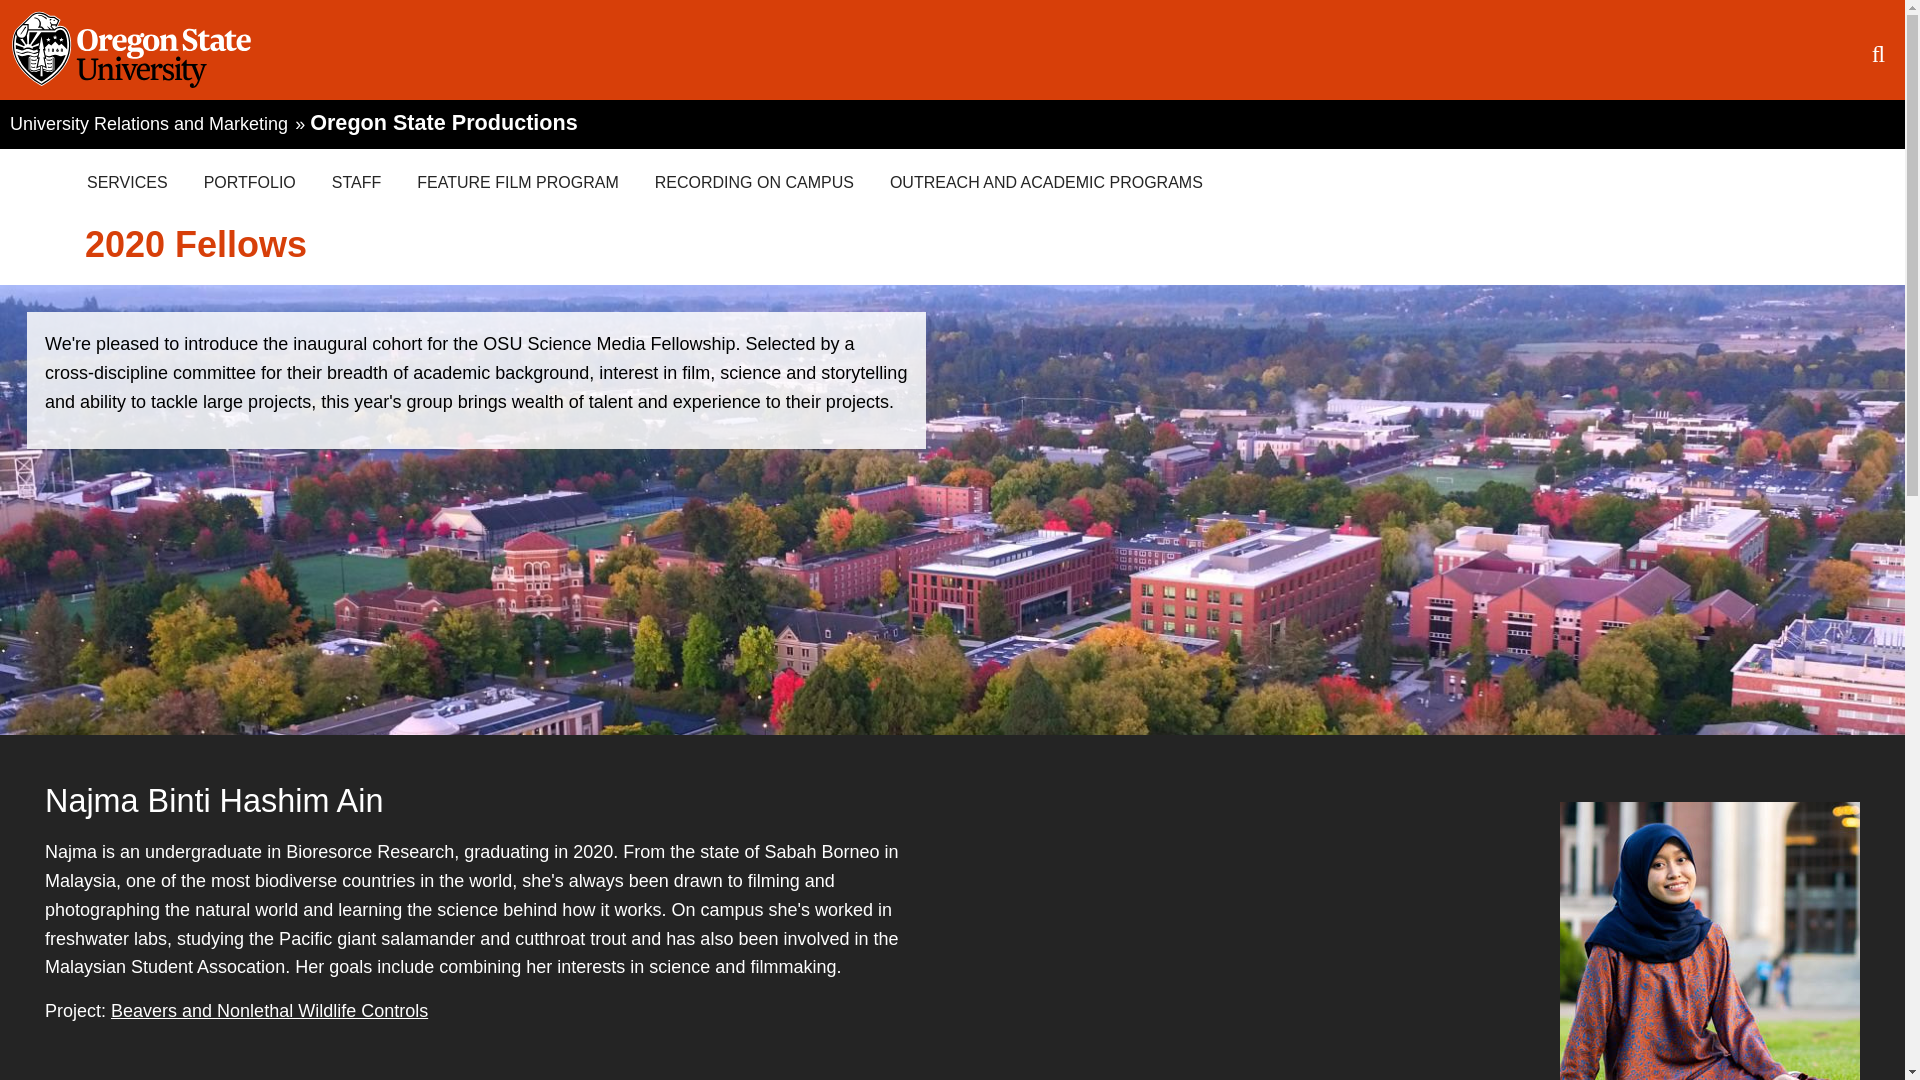 This screenshot has height=1080, width=1920. Describe the element at coordinates (518, 182) in the screenshot. I see `FEATURE FILM PROGRAM` at that location.